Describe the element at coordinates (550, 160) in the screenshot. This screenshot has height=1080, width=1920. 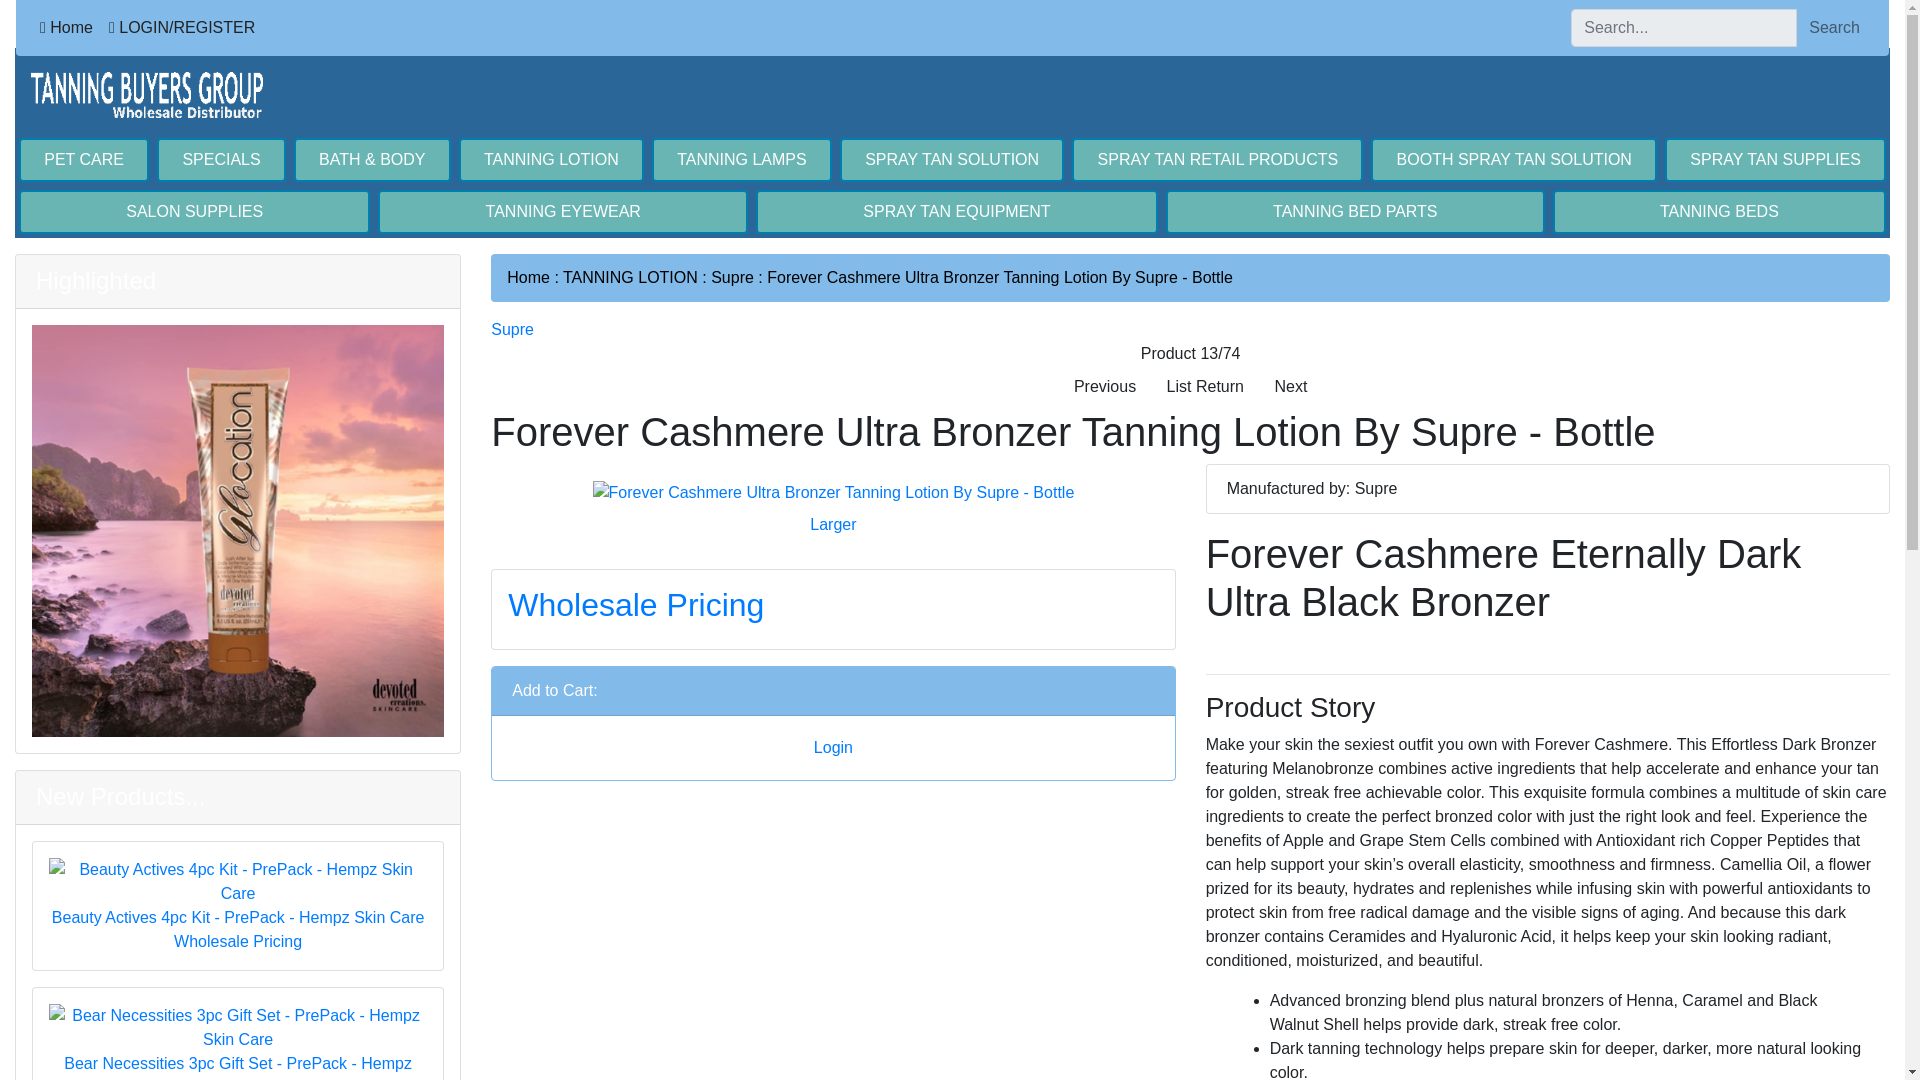
I see `TANNING LOTION` at that location.